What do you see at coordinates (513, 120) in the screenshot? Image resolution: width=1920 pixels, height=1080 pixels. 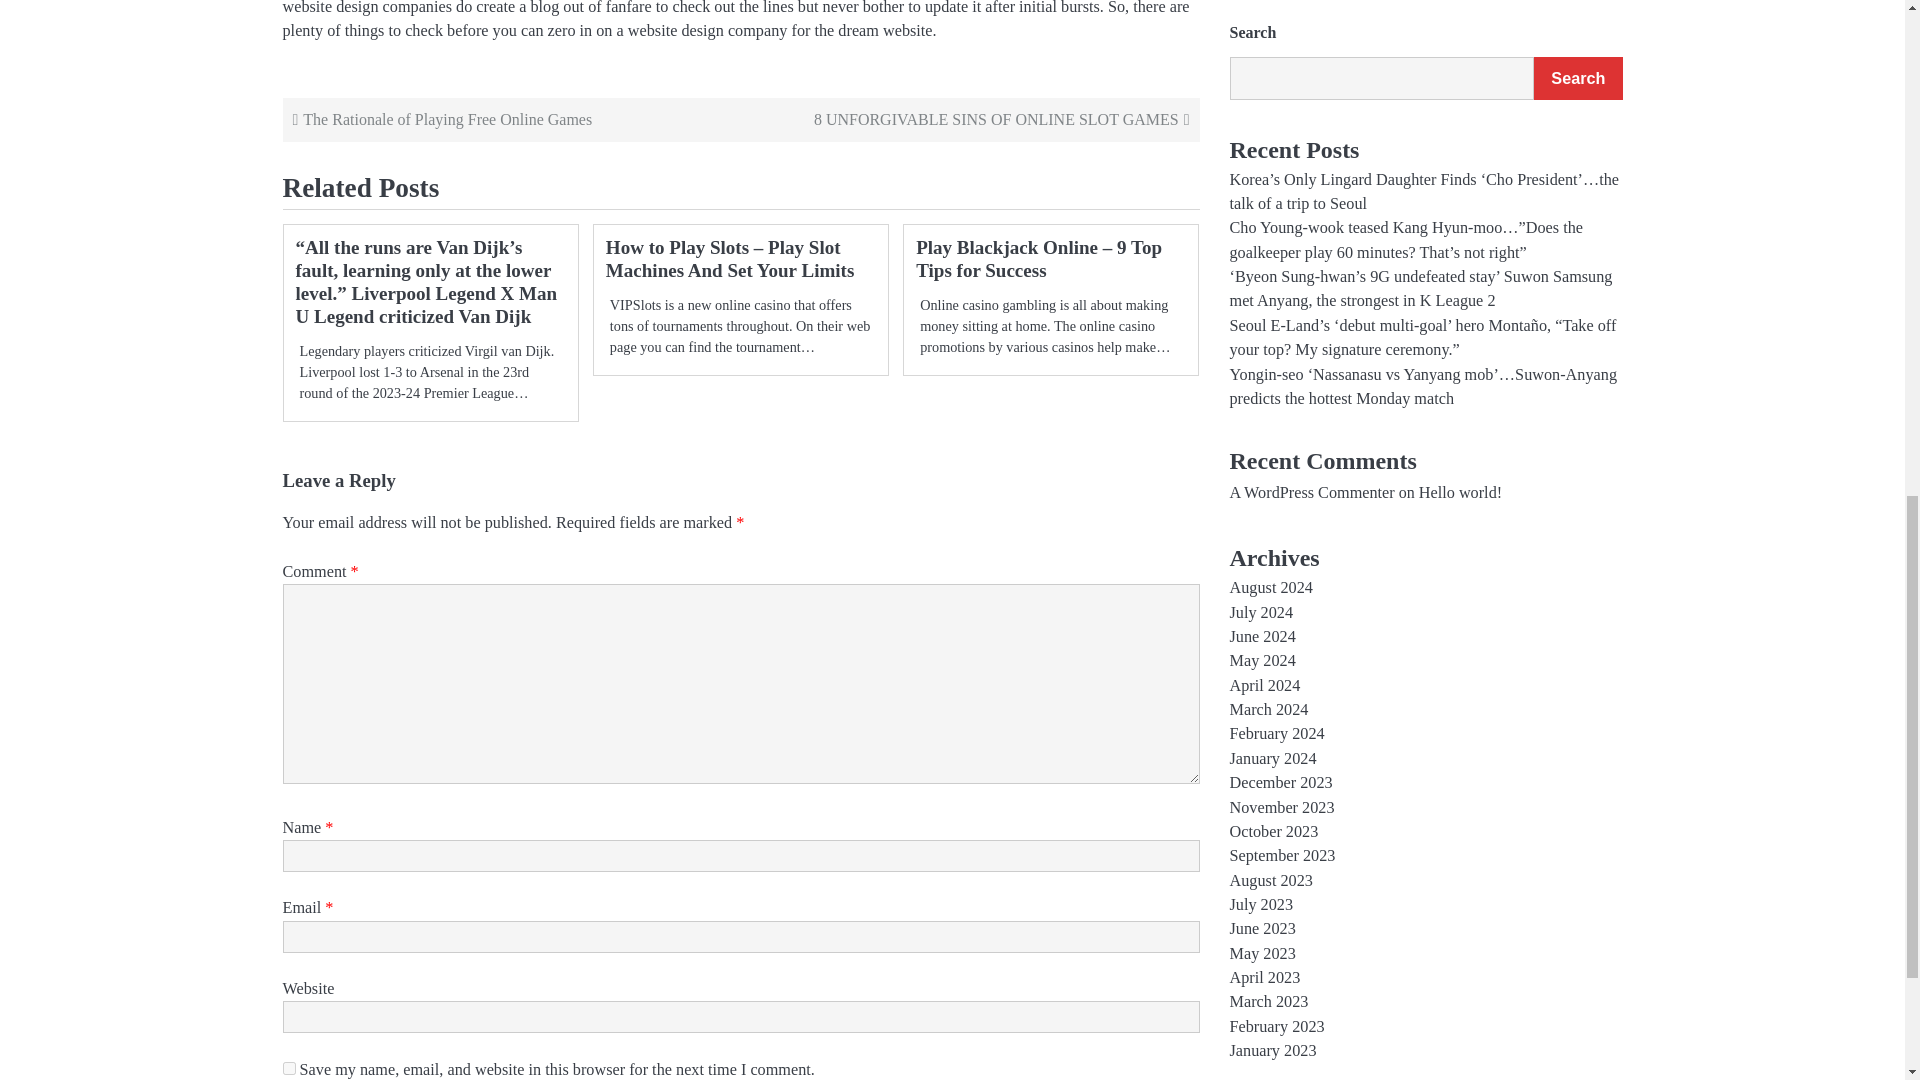 I see `The Rationale of Playing Free Online Games` at bounding box center [513, 120].